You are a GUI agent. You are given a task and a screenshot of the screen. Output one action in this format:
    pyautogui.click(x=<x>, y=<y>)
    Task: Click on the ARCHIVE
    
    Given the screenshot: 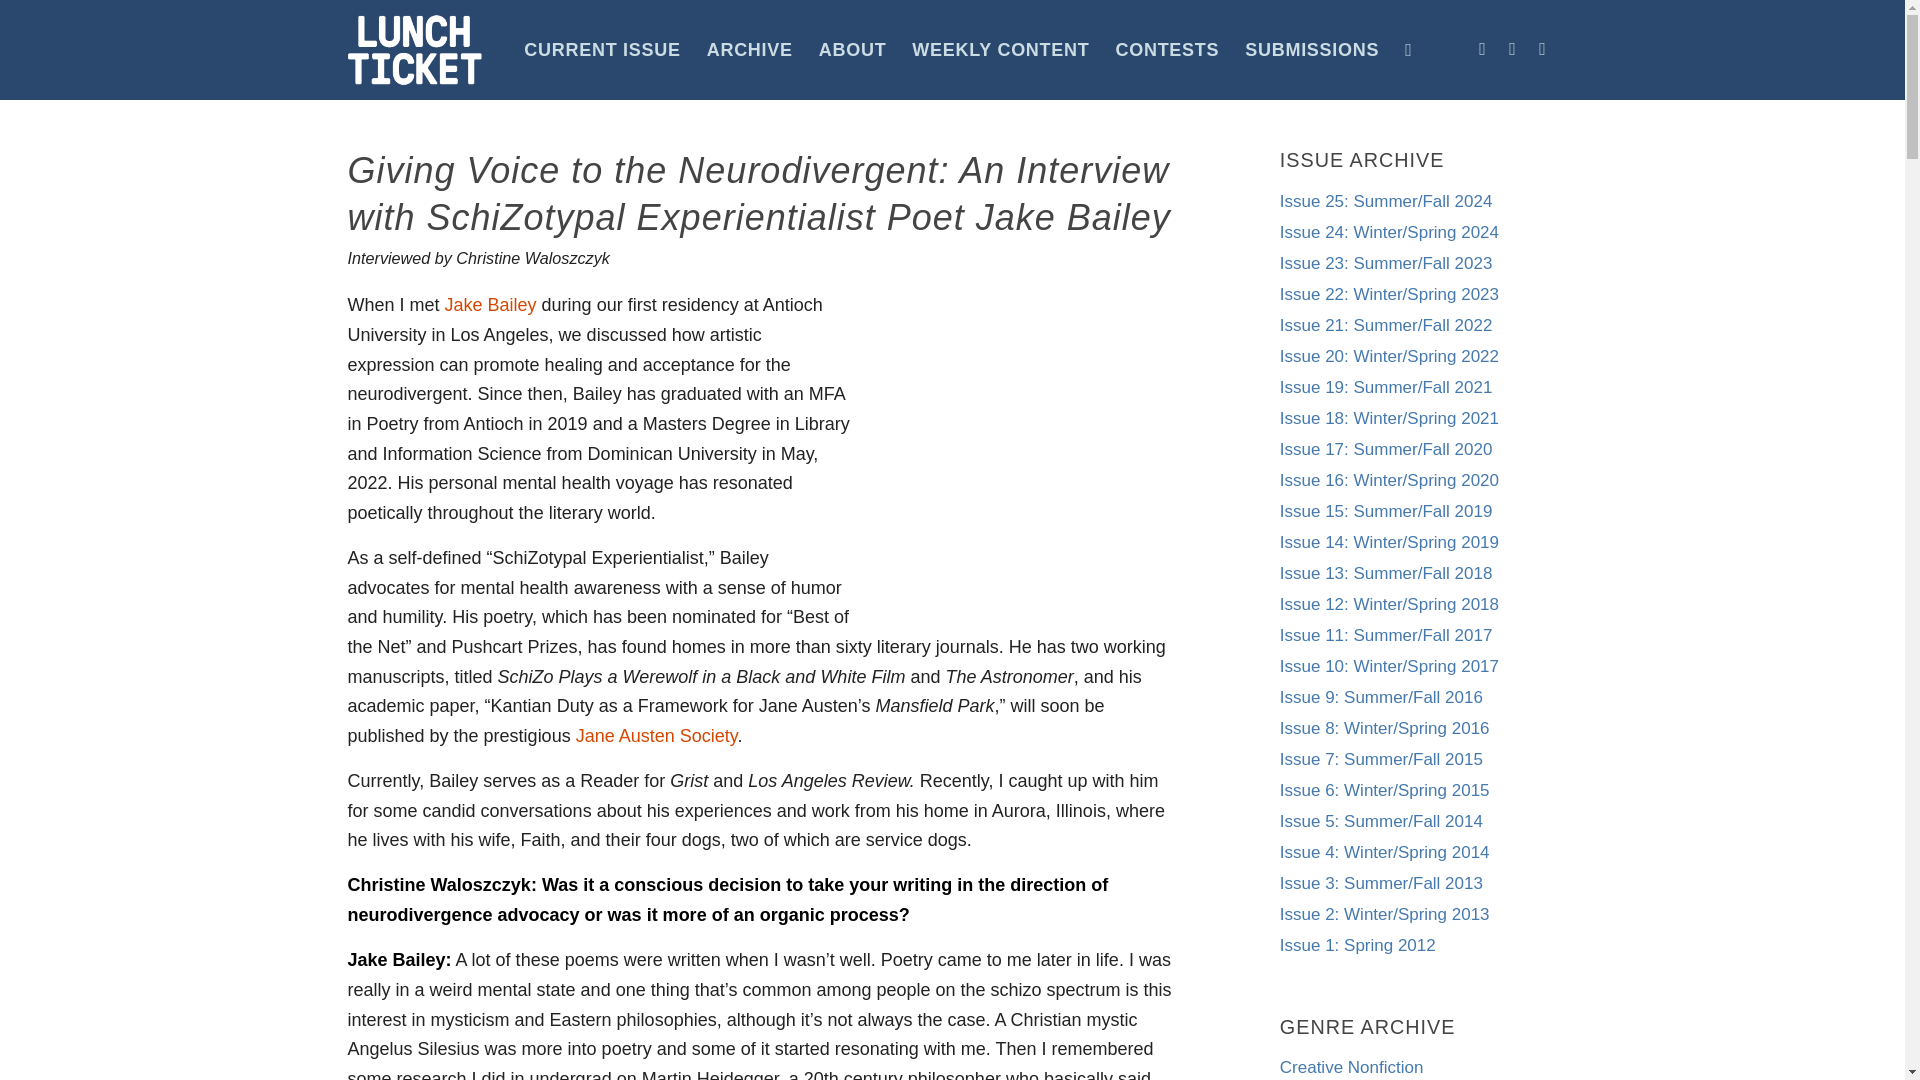 What is the action you would take?
    pyautogui.click(x=750, y=50)
    